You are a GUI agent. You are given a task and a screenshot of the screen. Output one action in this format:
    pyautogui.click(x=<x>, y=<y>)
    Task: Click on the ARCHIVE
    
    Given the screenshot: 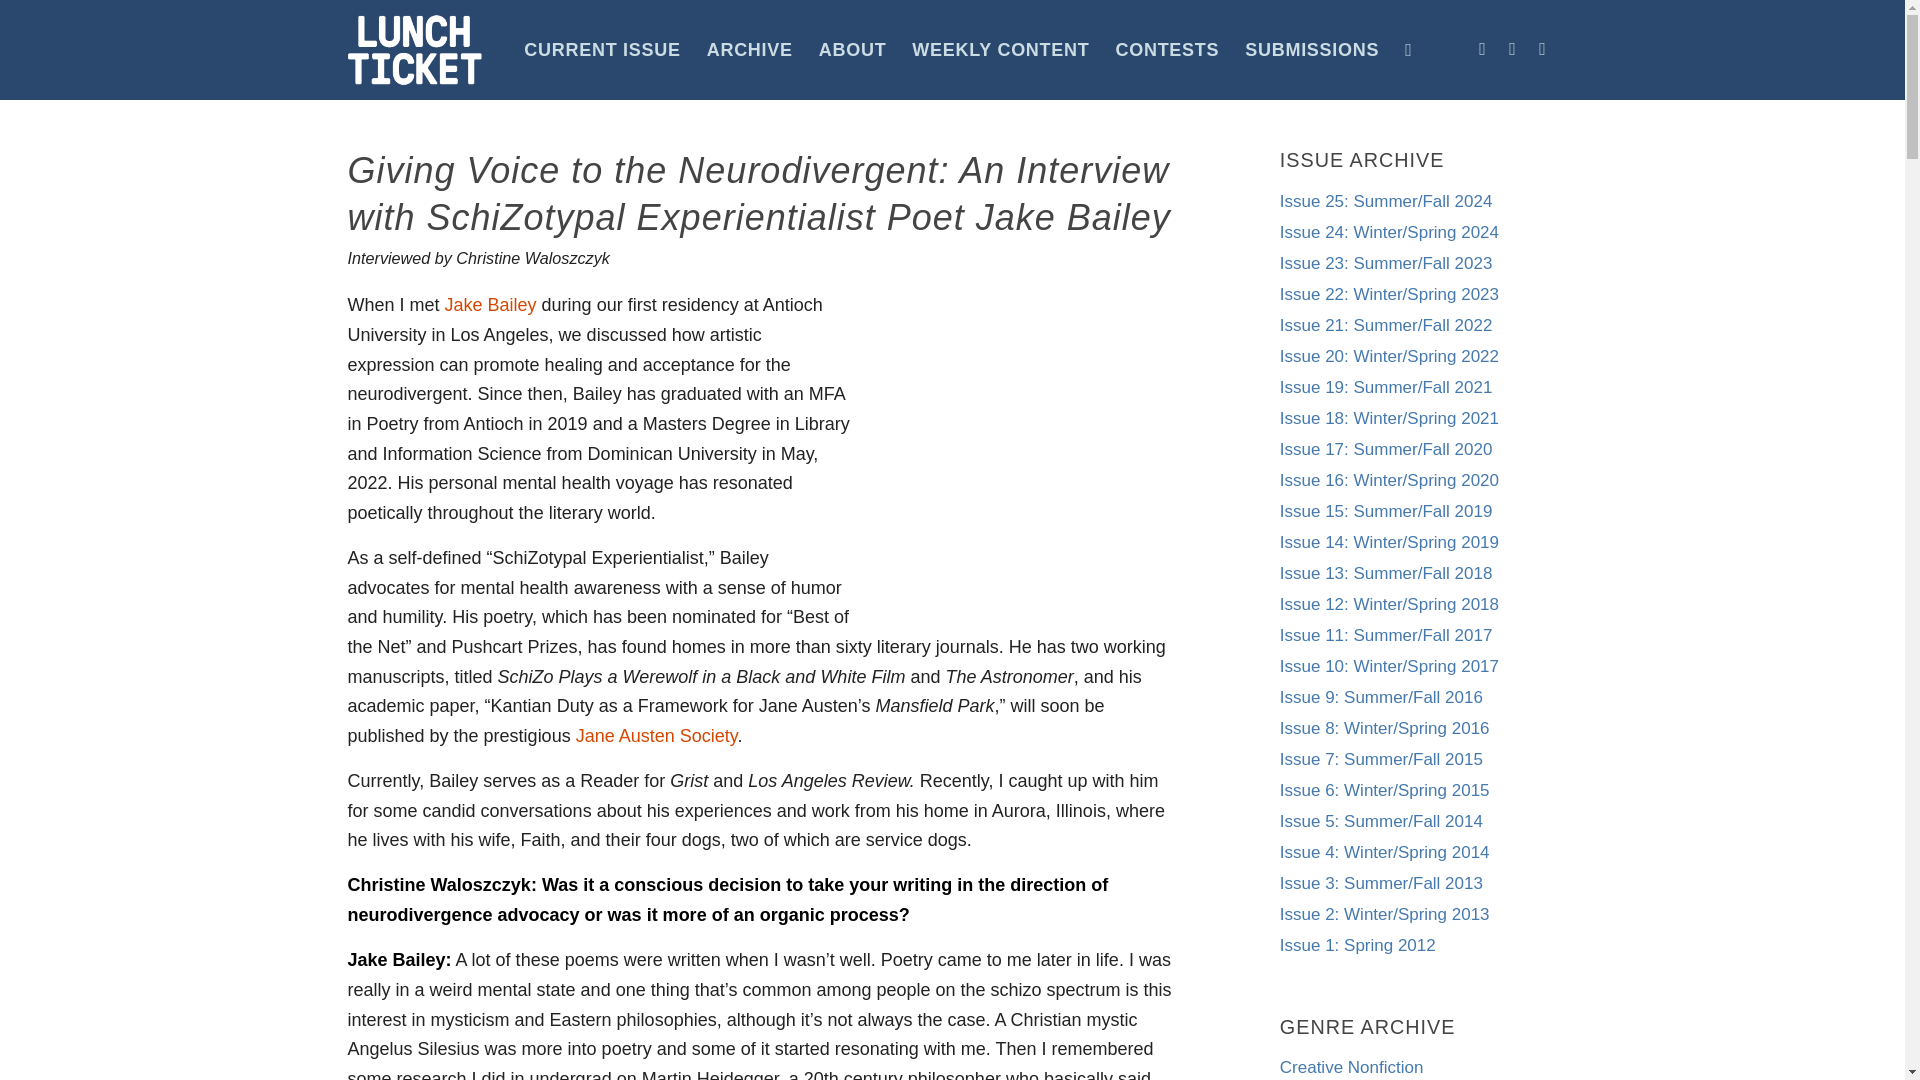 What is the action you would take?
    pyautogui.click(x=750, y=50)
    